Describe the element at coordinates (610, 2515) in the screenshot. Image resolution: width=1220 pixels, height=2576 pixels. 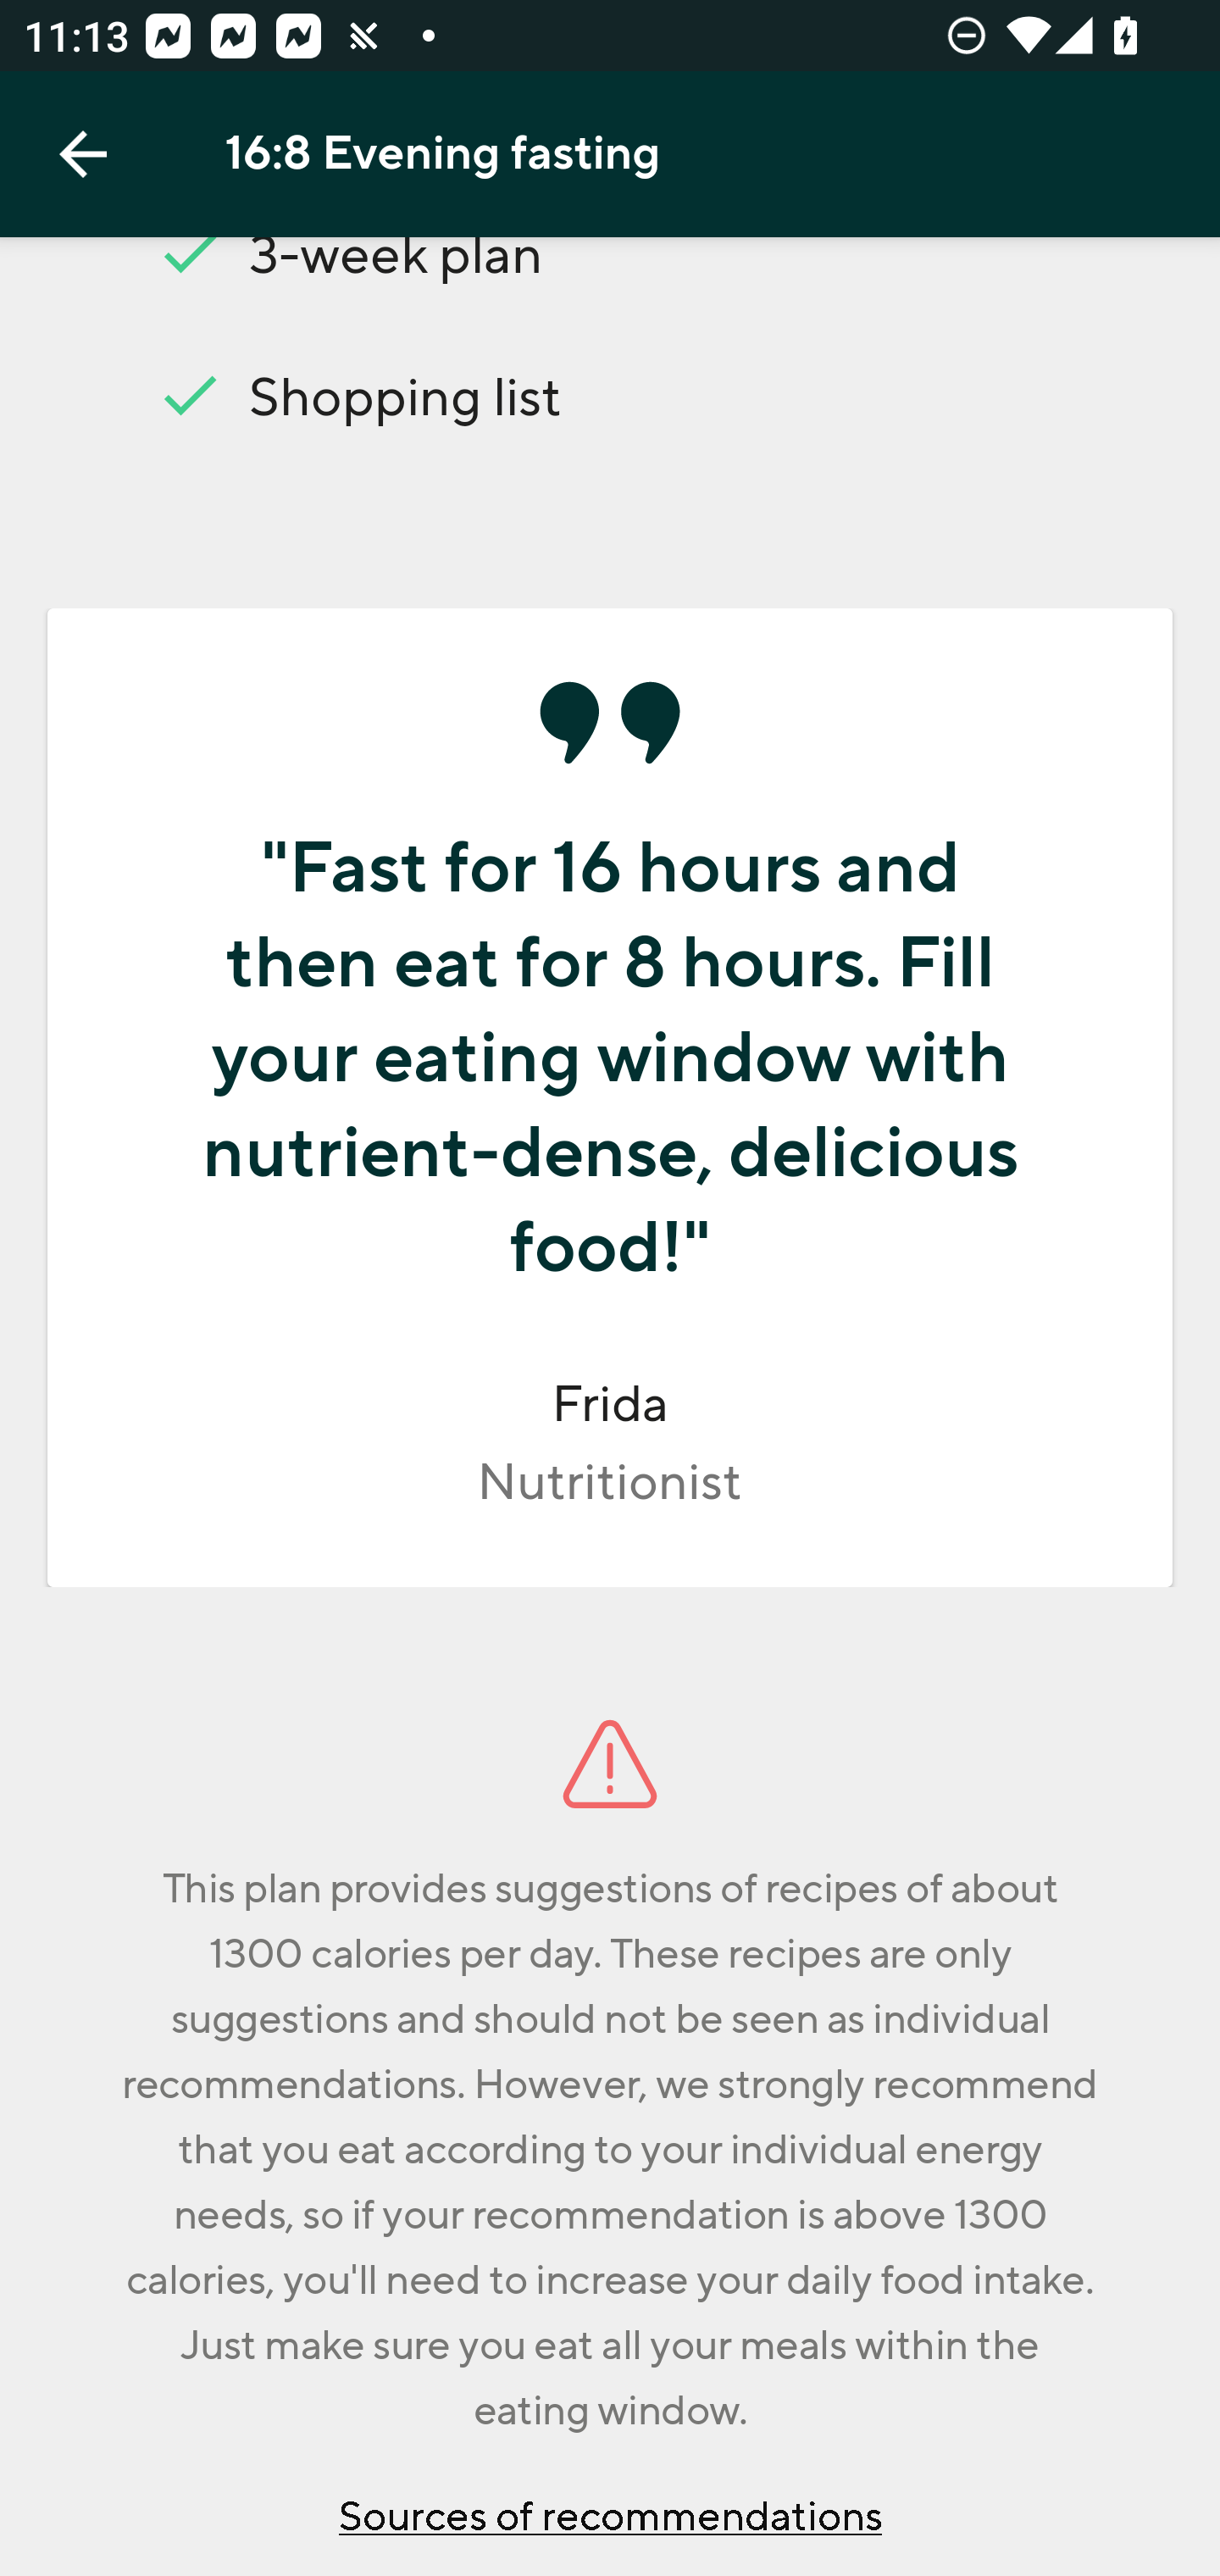
I see `Sources of recommendations` at that location.